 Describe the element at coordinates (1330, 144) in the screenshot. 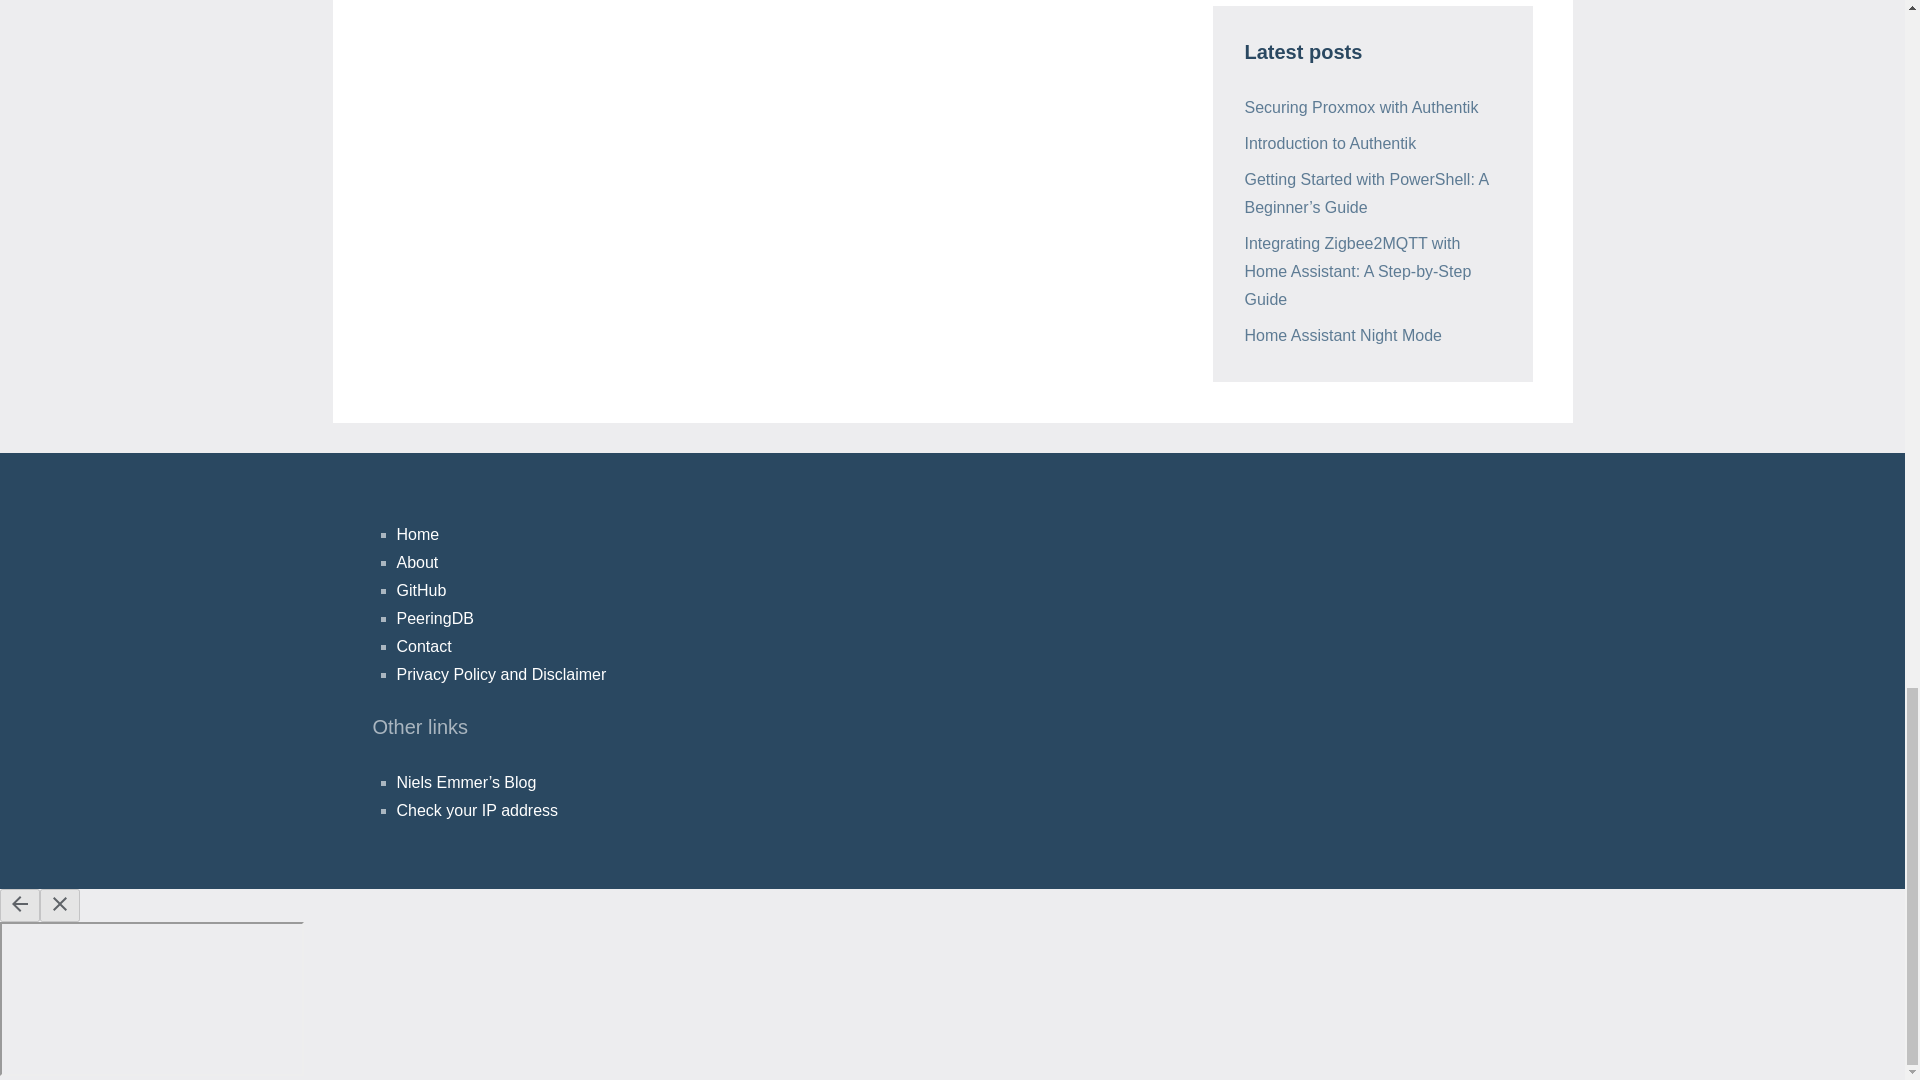

I see `Introduction to Authentik` at that location.